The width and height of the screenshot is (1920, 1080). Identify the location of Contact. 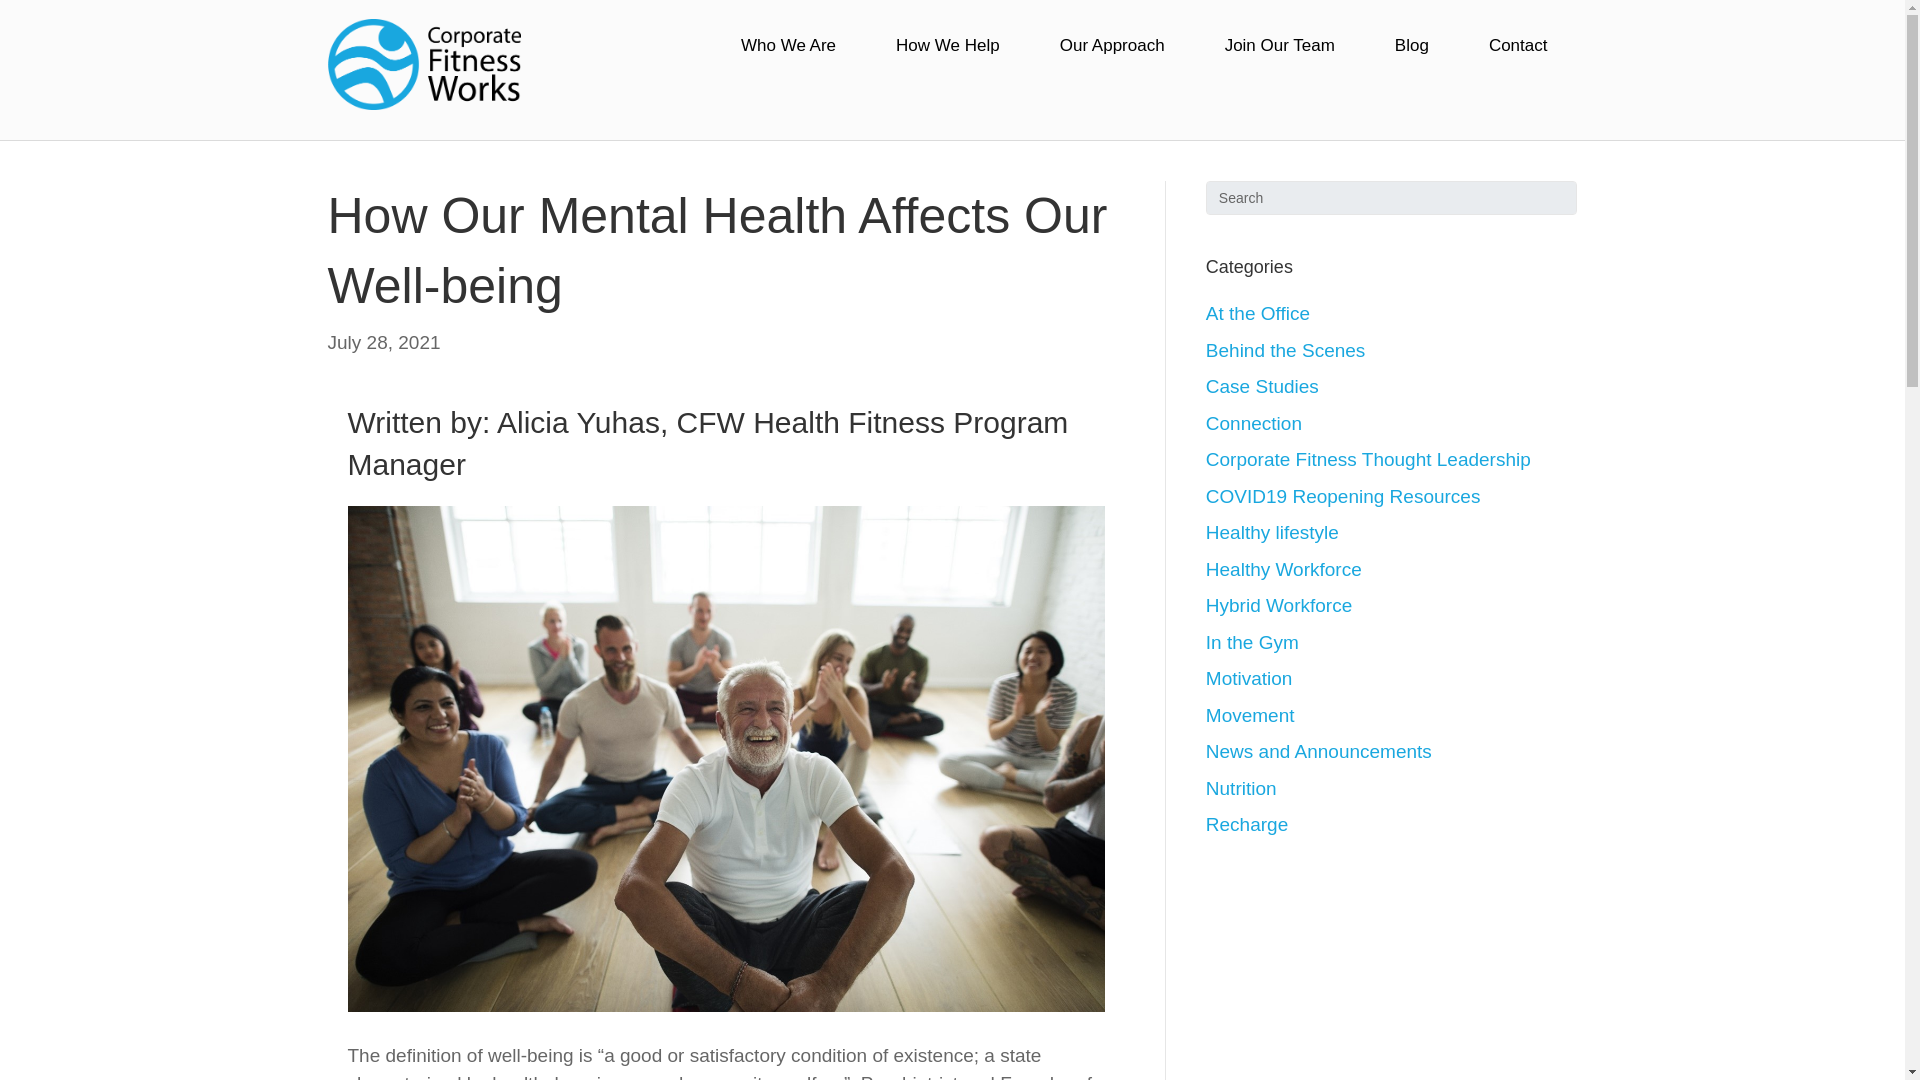
(1518, 46).